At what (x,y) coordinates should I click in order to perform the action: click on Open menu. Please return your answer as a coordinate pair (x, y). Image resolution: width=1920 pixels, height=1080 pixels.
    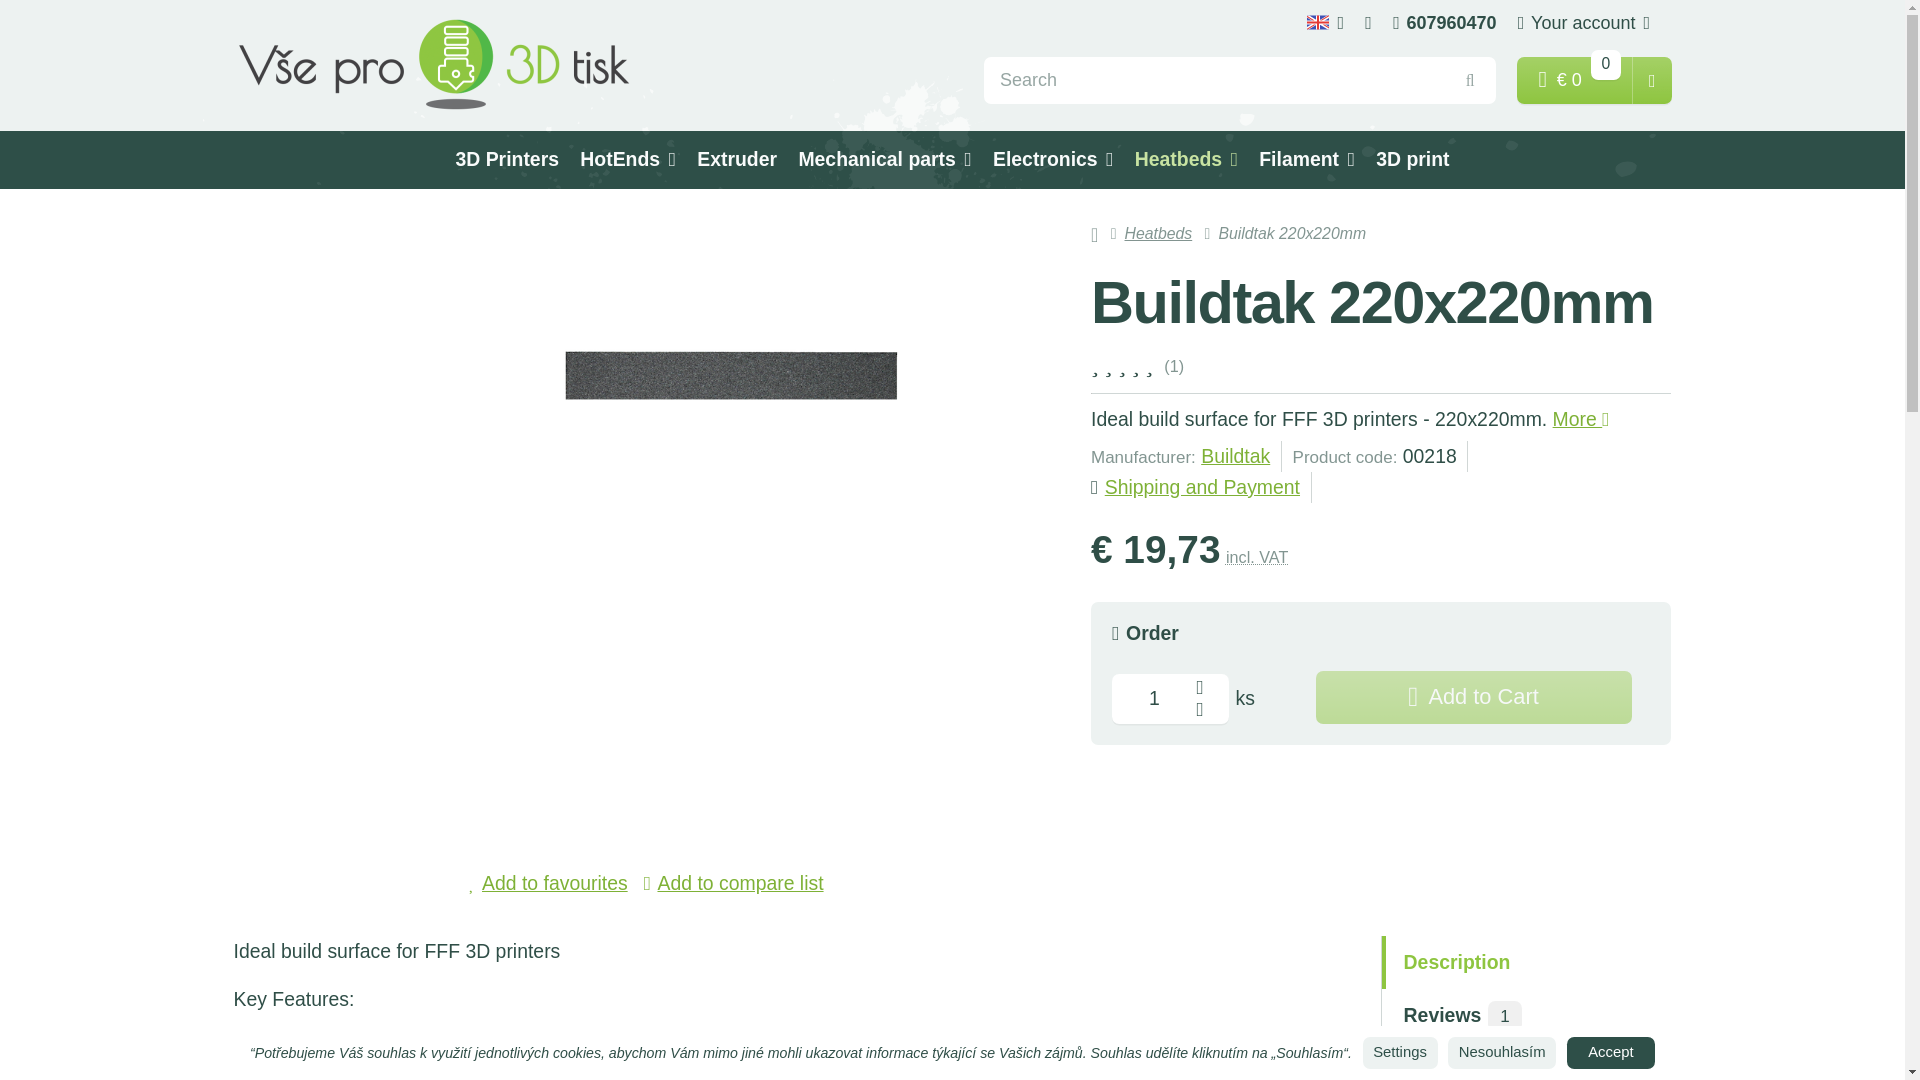
    Looking at the image, I should click on (1326, 23).